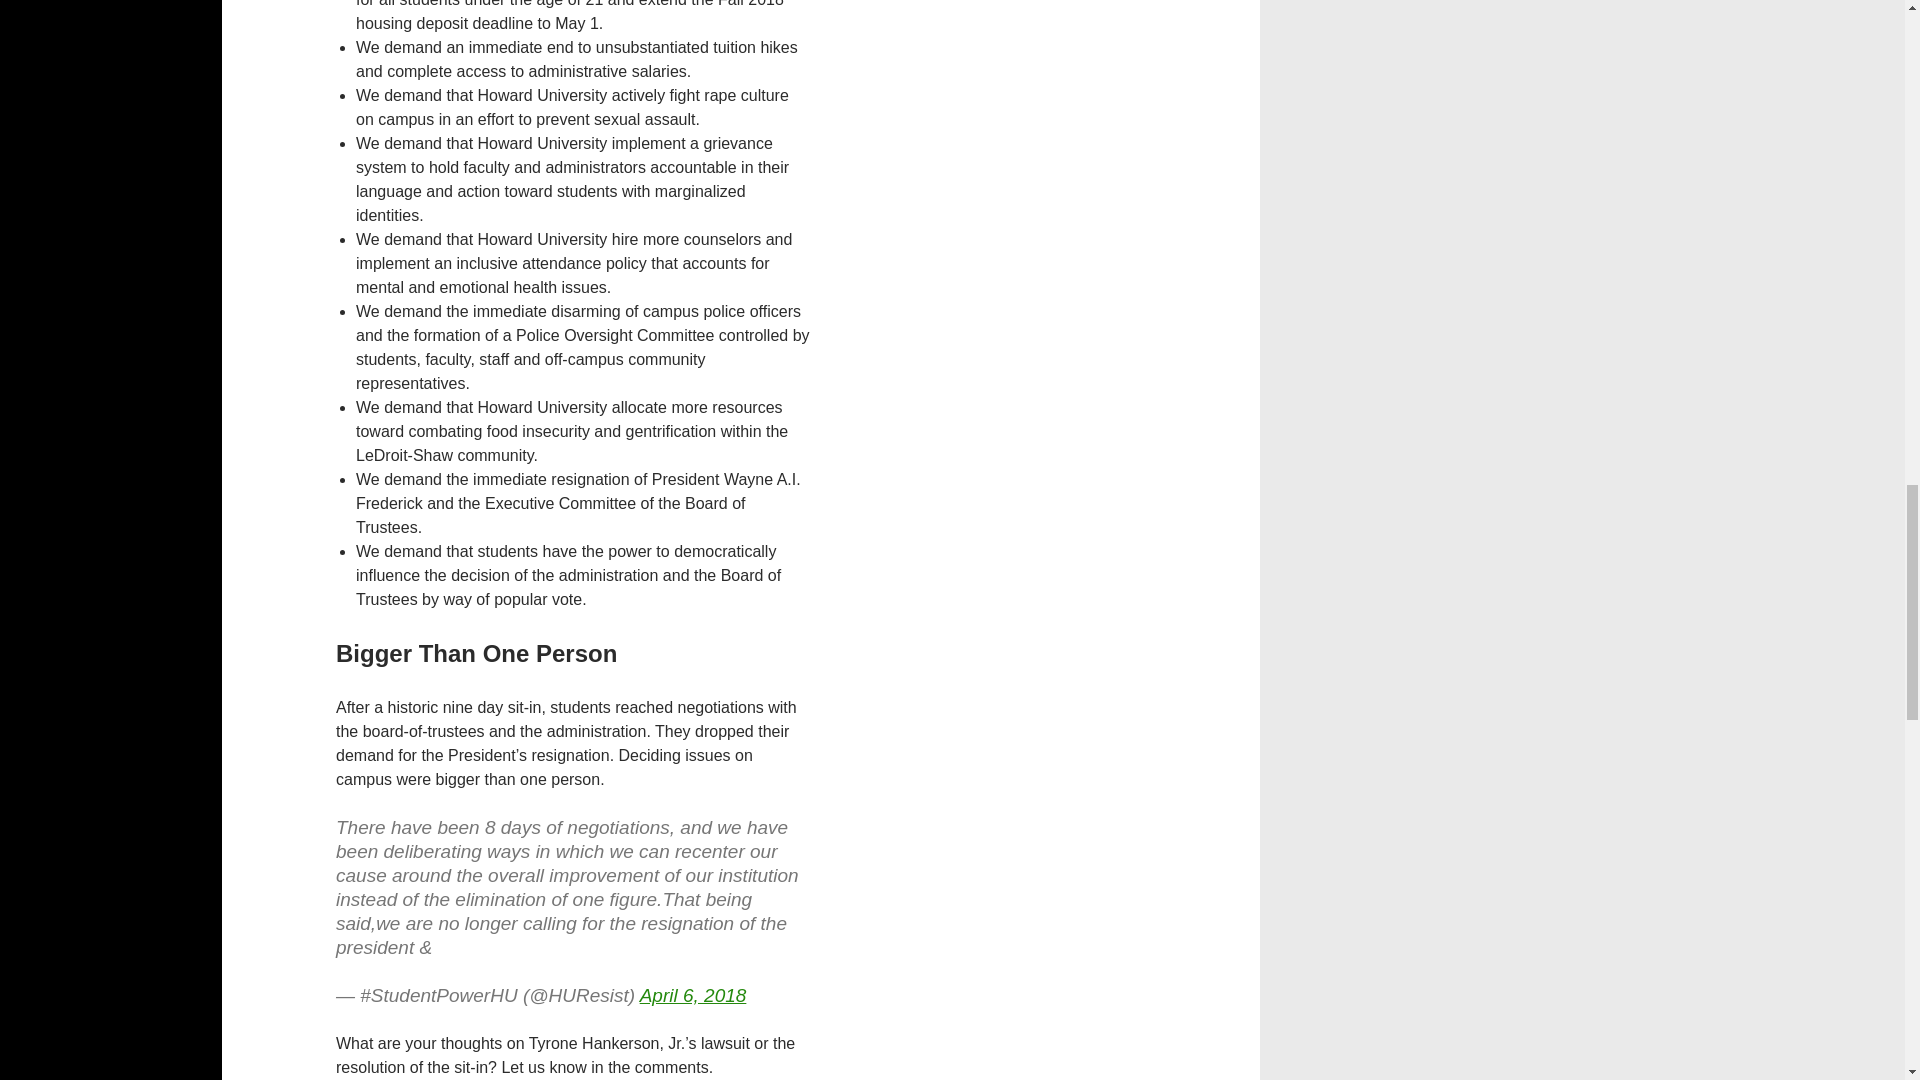  Describe the element at coordinates (692, 994) in the screenshot. I see `April 6, 2018` at that location.